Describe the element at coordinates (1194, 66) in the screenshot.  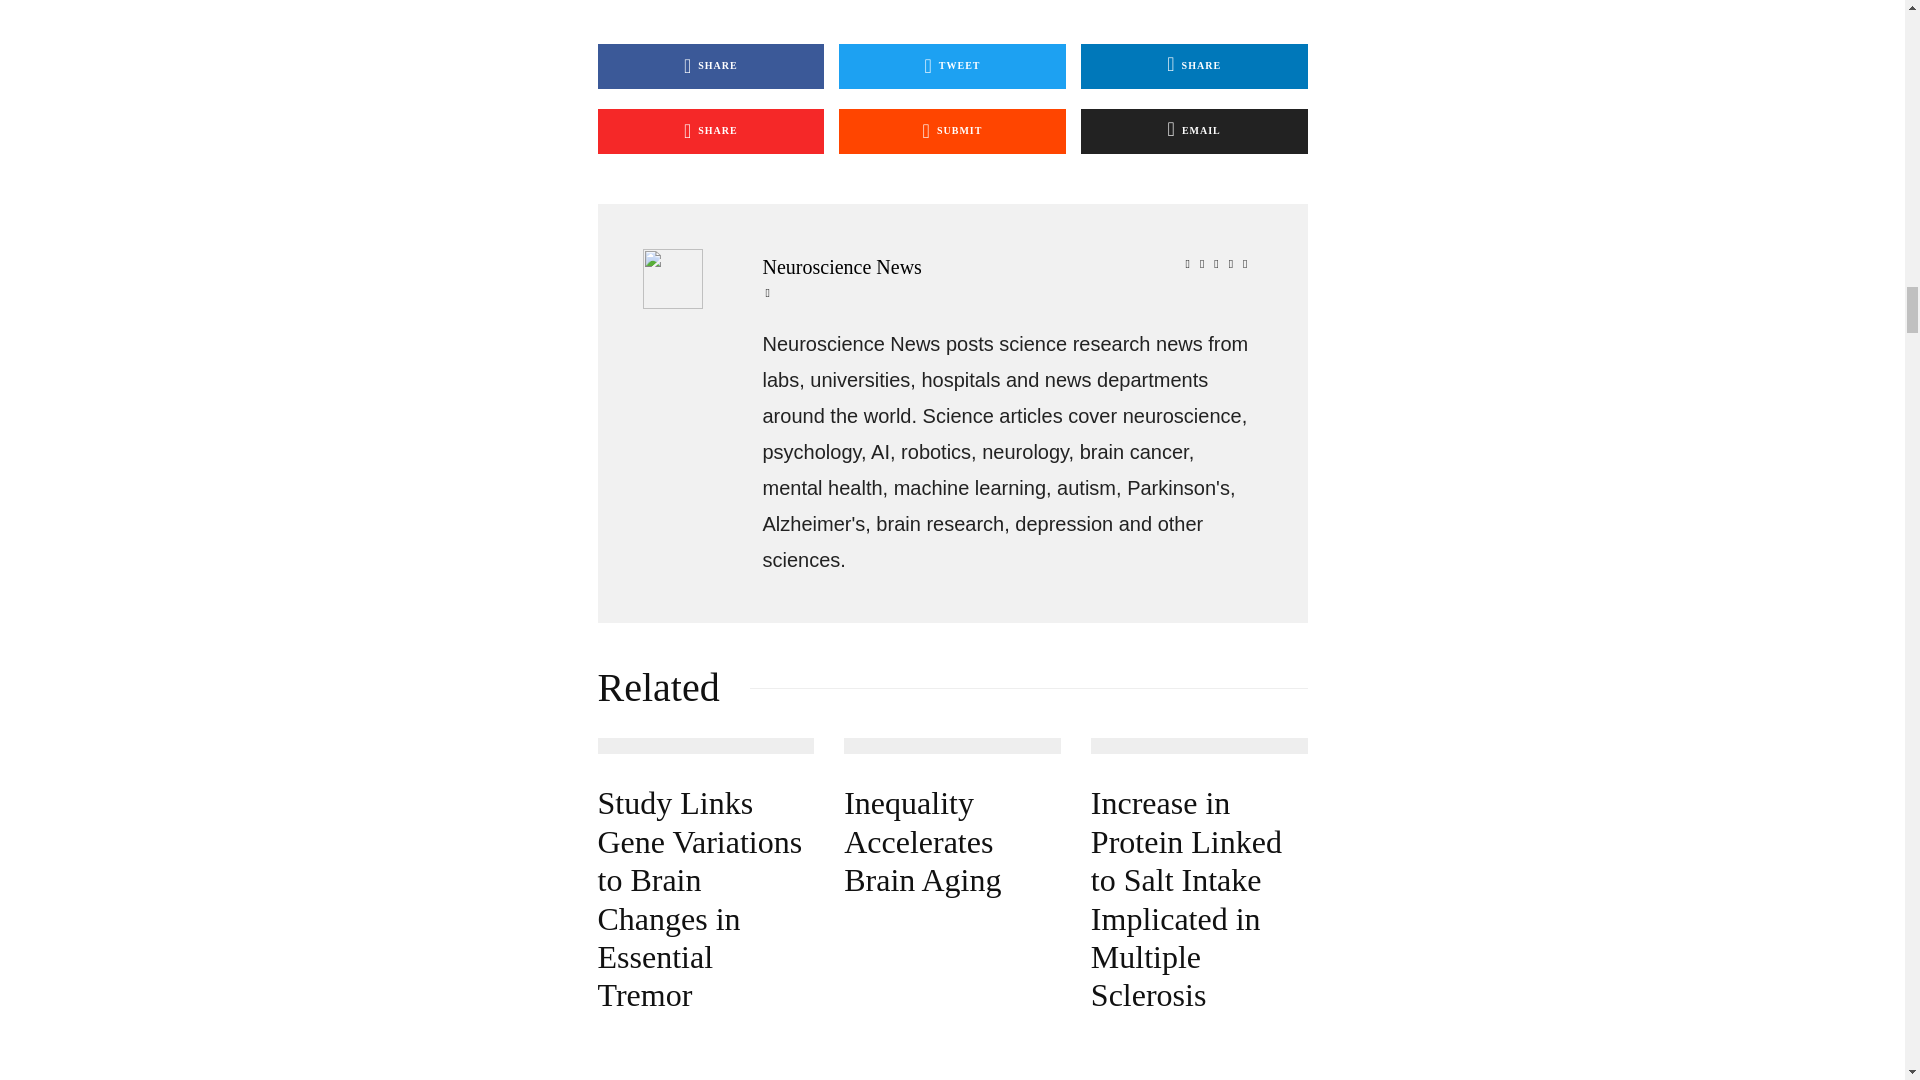
I see `SHARE` at that location.